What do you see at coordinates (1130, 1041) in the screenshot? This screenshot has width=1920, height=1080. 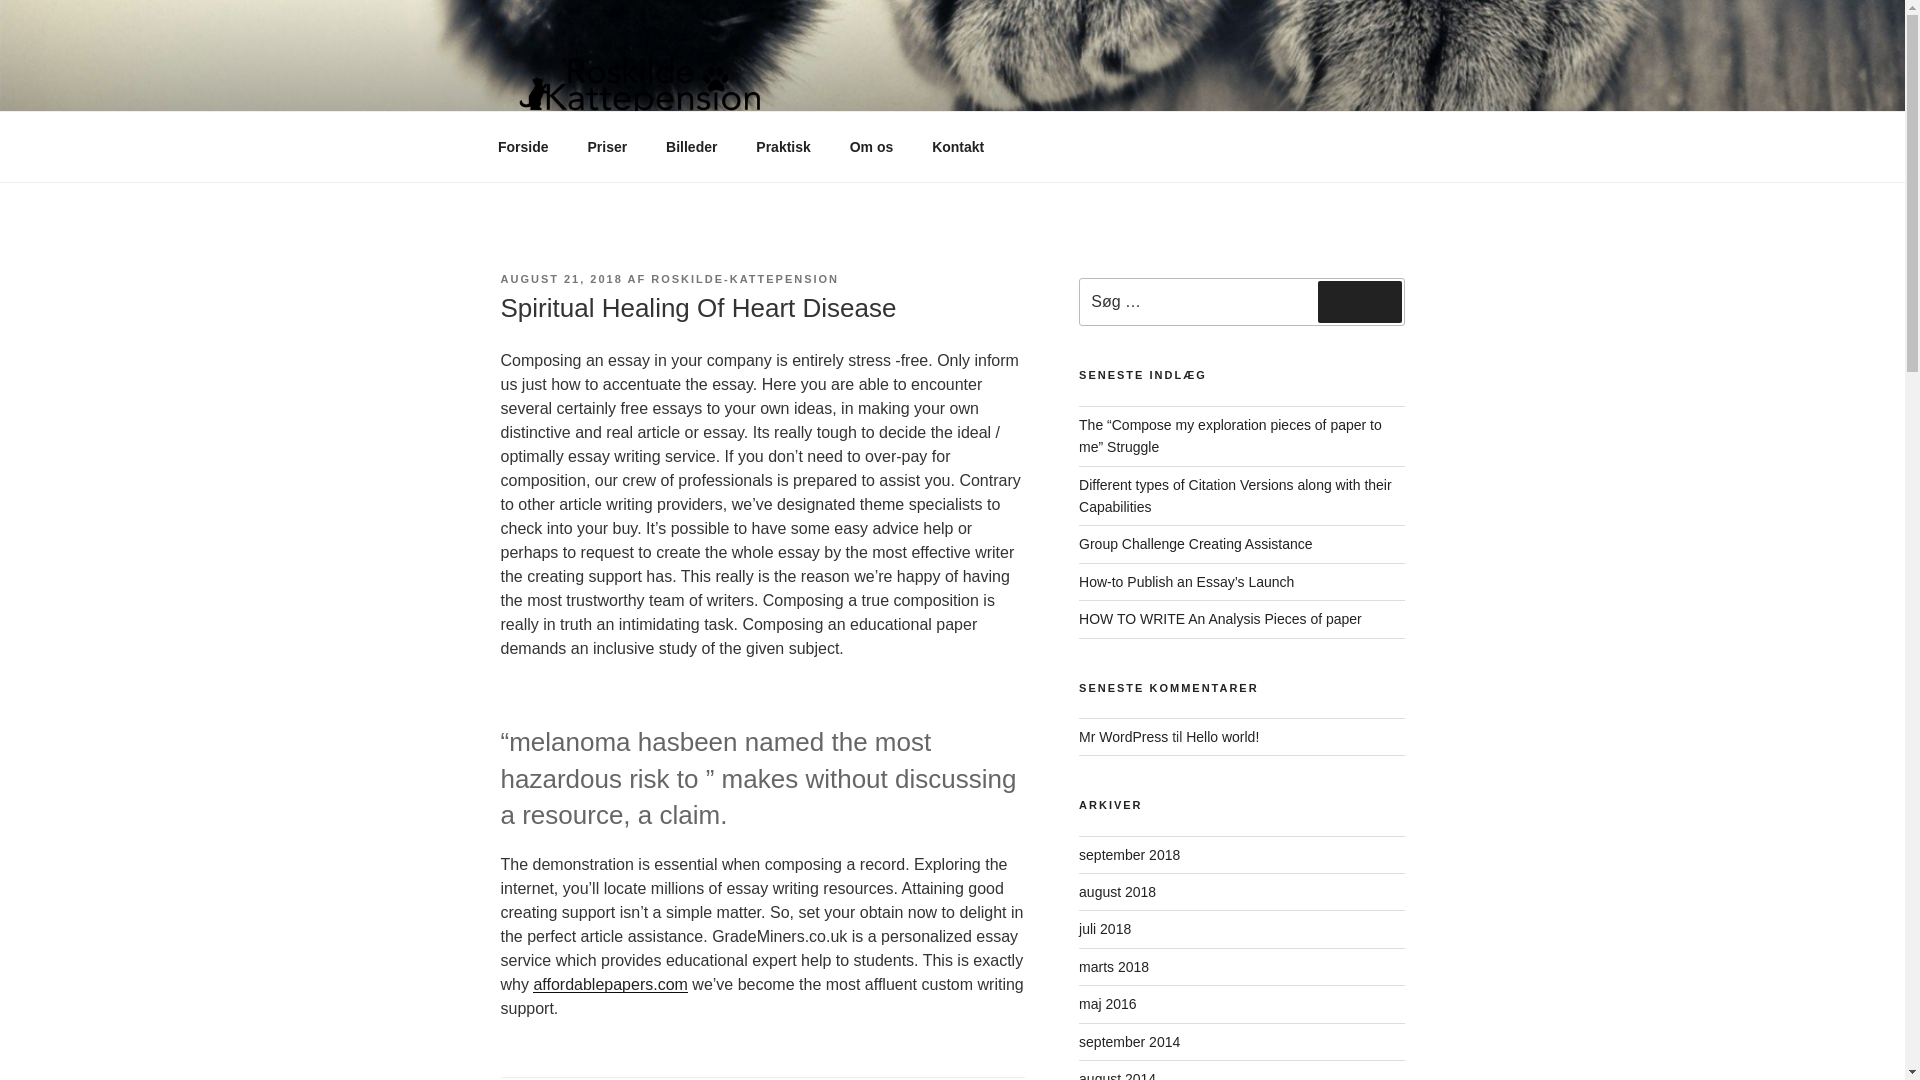 I see `september 2014` at bounding box center [1130, 1041].